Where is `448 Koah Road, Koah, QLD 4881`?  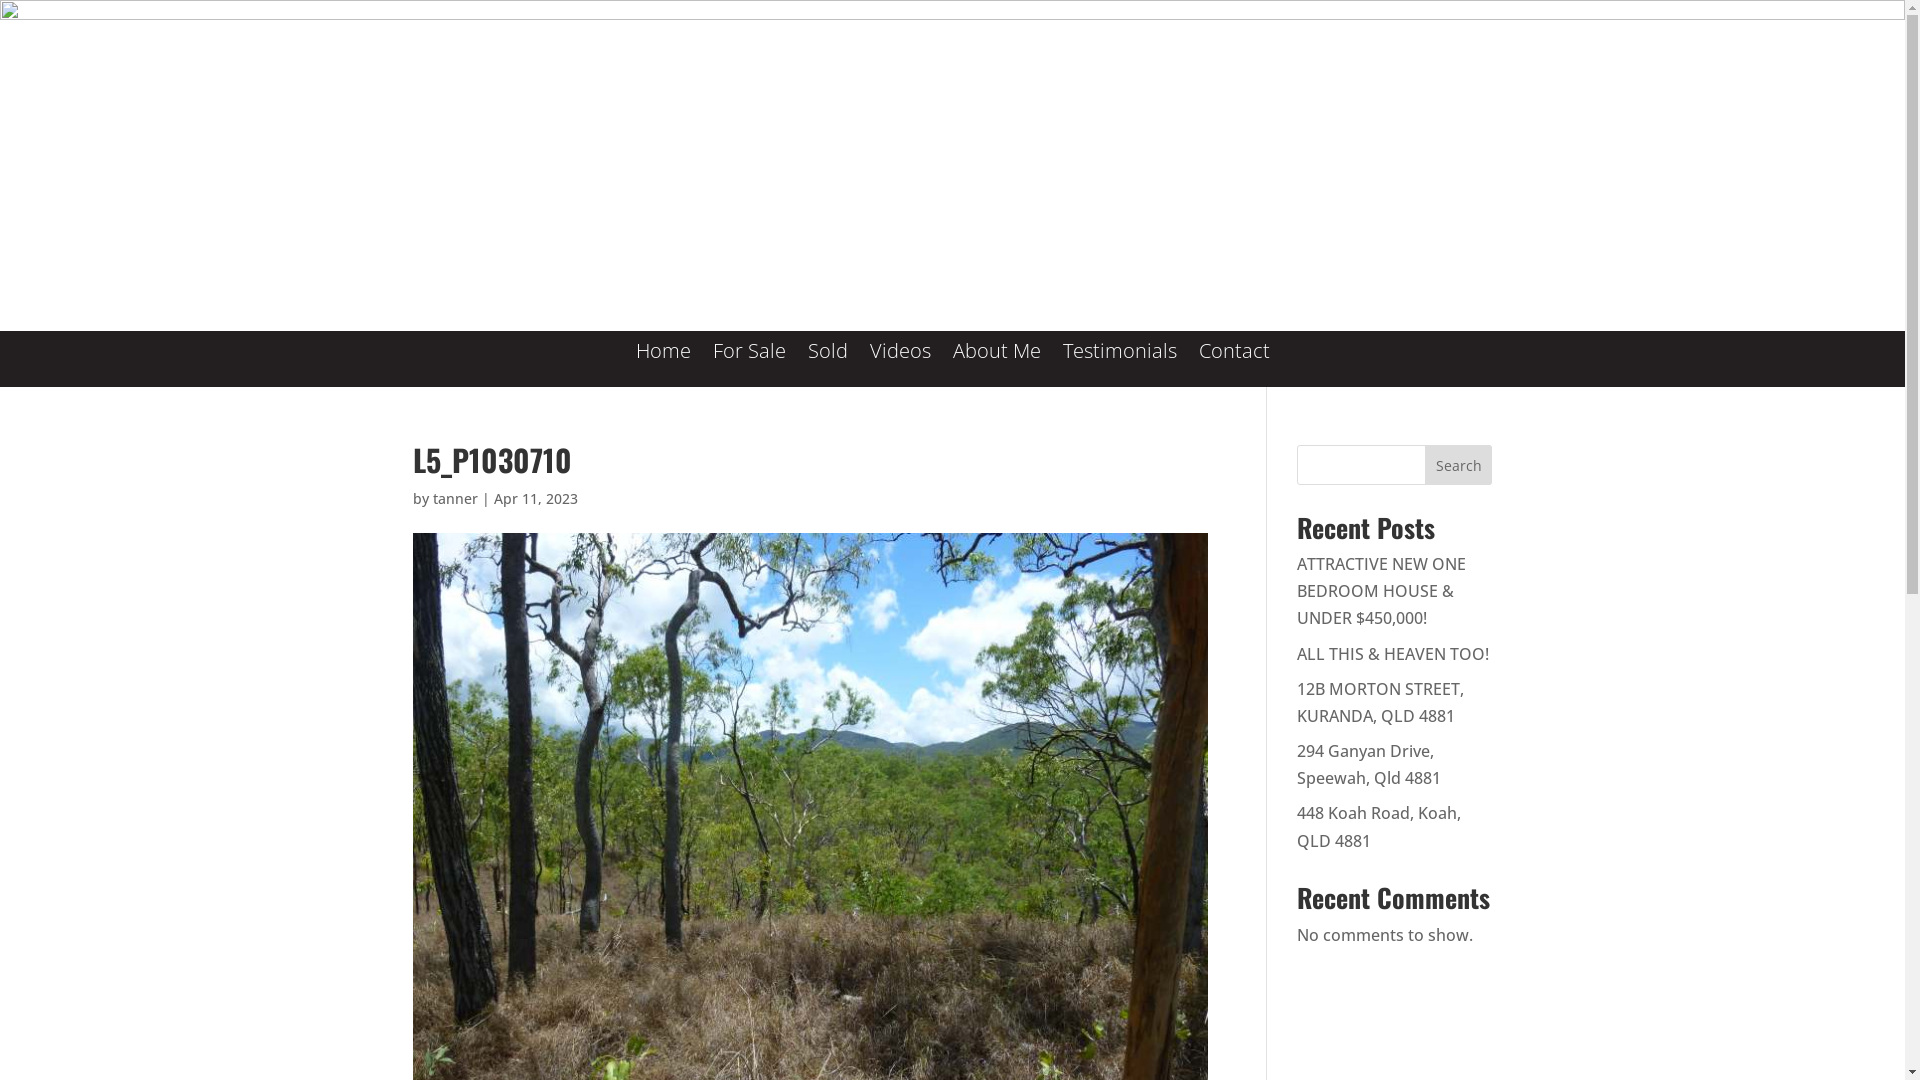 448 Koah Road, Koah, QLD 4881 is located at coordinates (1379, 826).